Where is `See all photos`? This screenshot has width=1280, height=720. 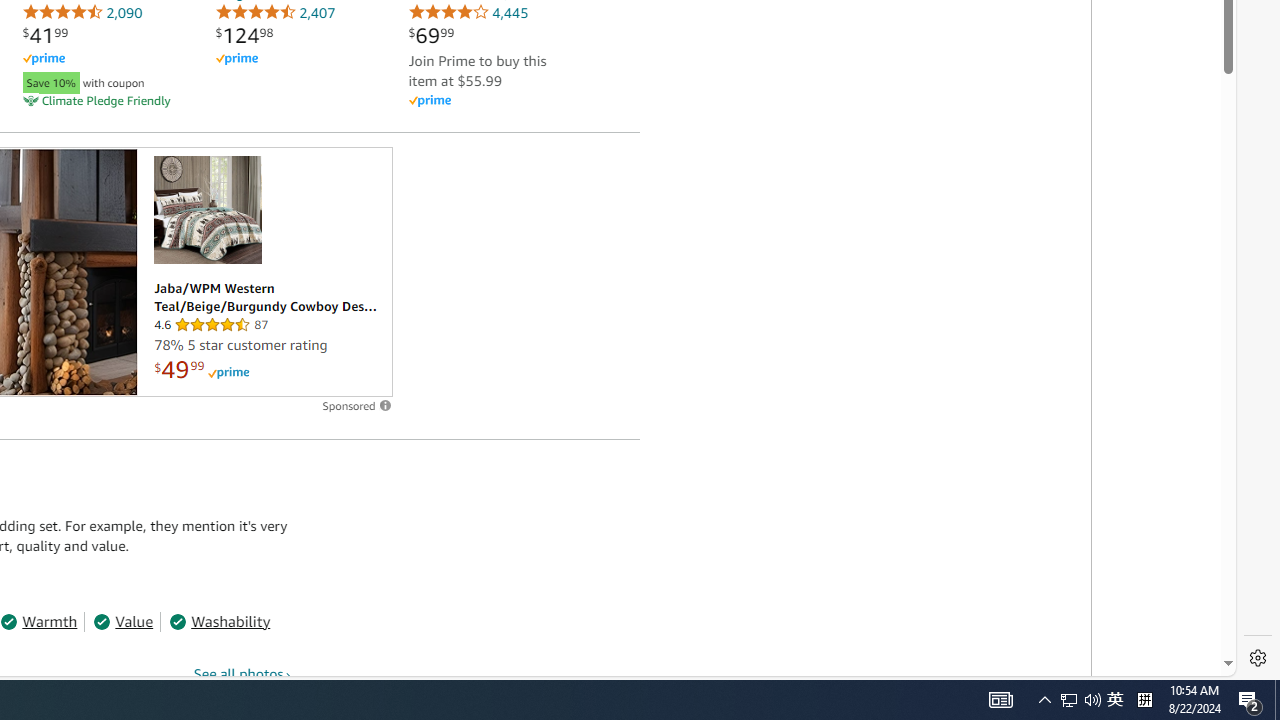 See all photos is located at coordinates (243, 673).